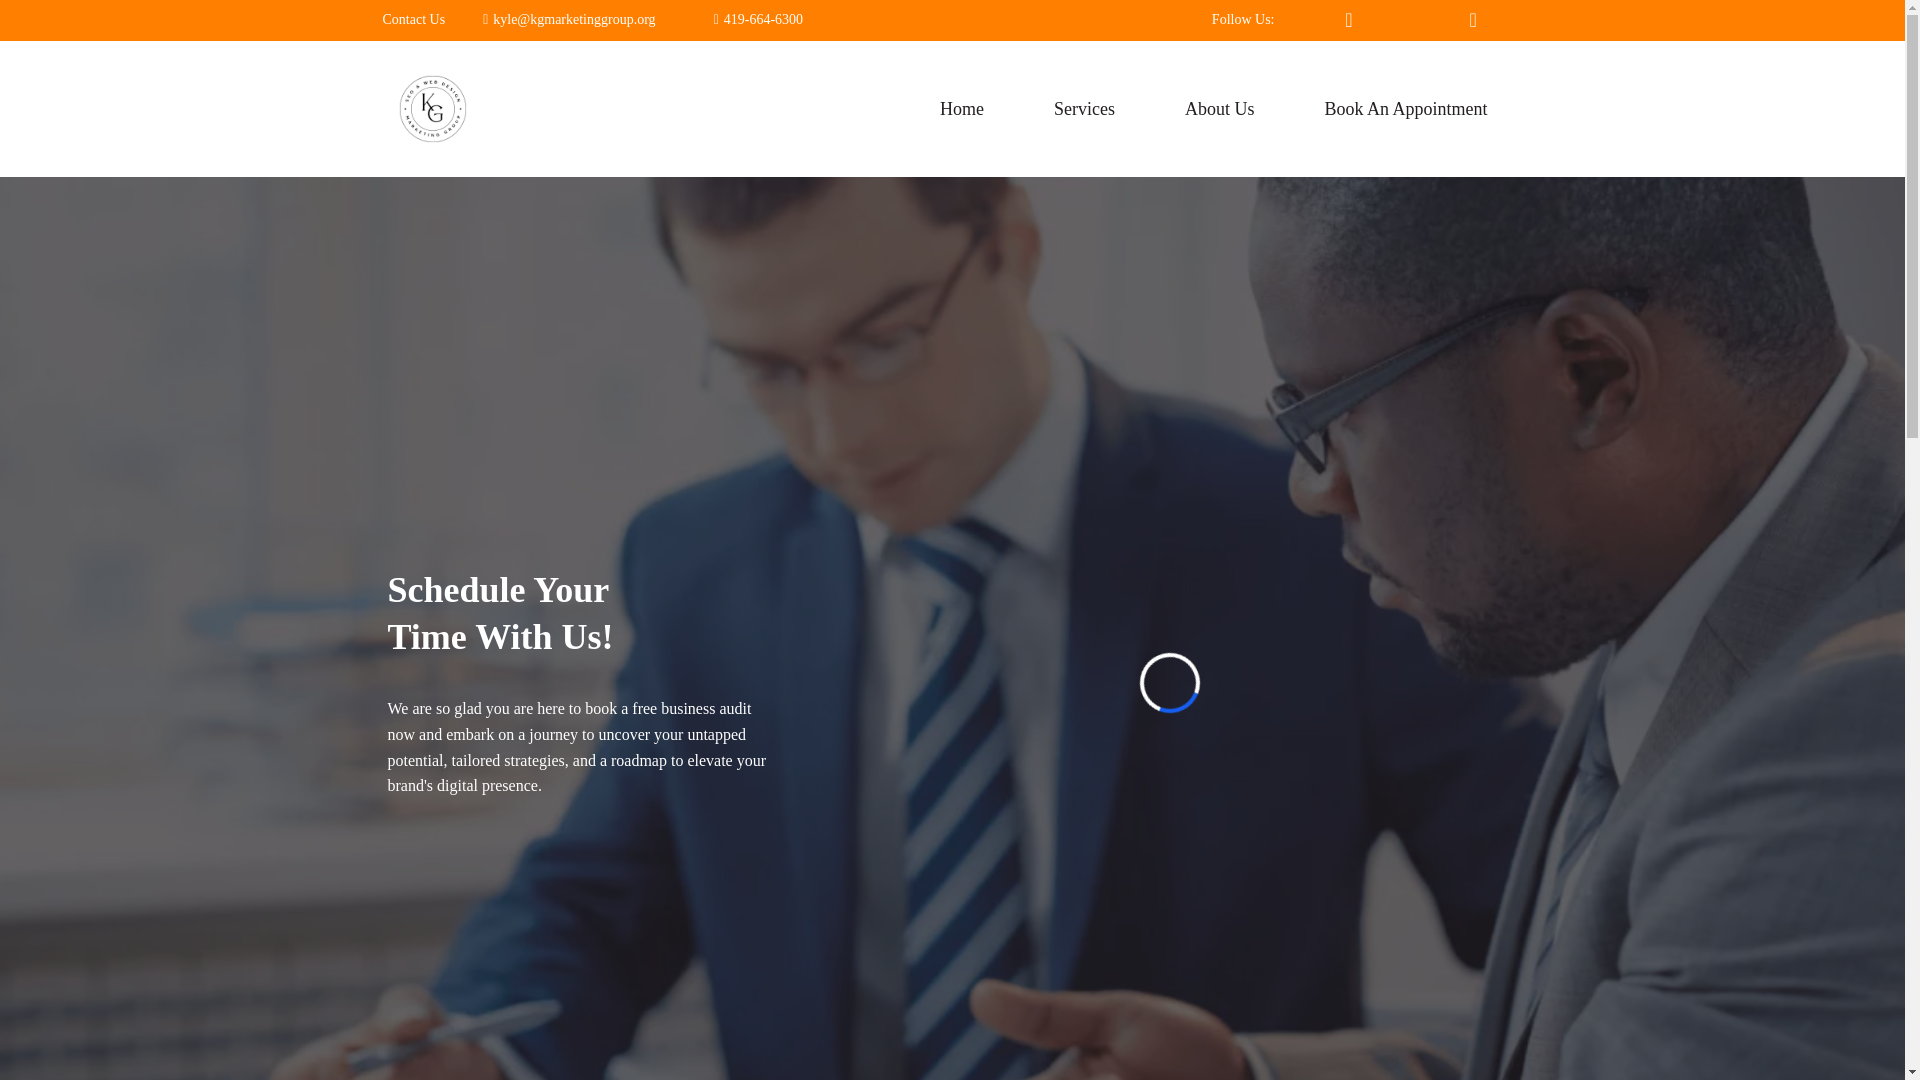 This screenshot has width=1920, height=1080. I want to click on Home, so click(962, 109).